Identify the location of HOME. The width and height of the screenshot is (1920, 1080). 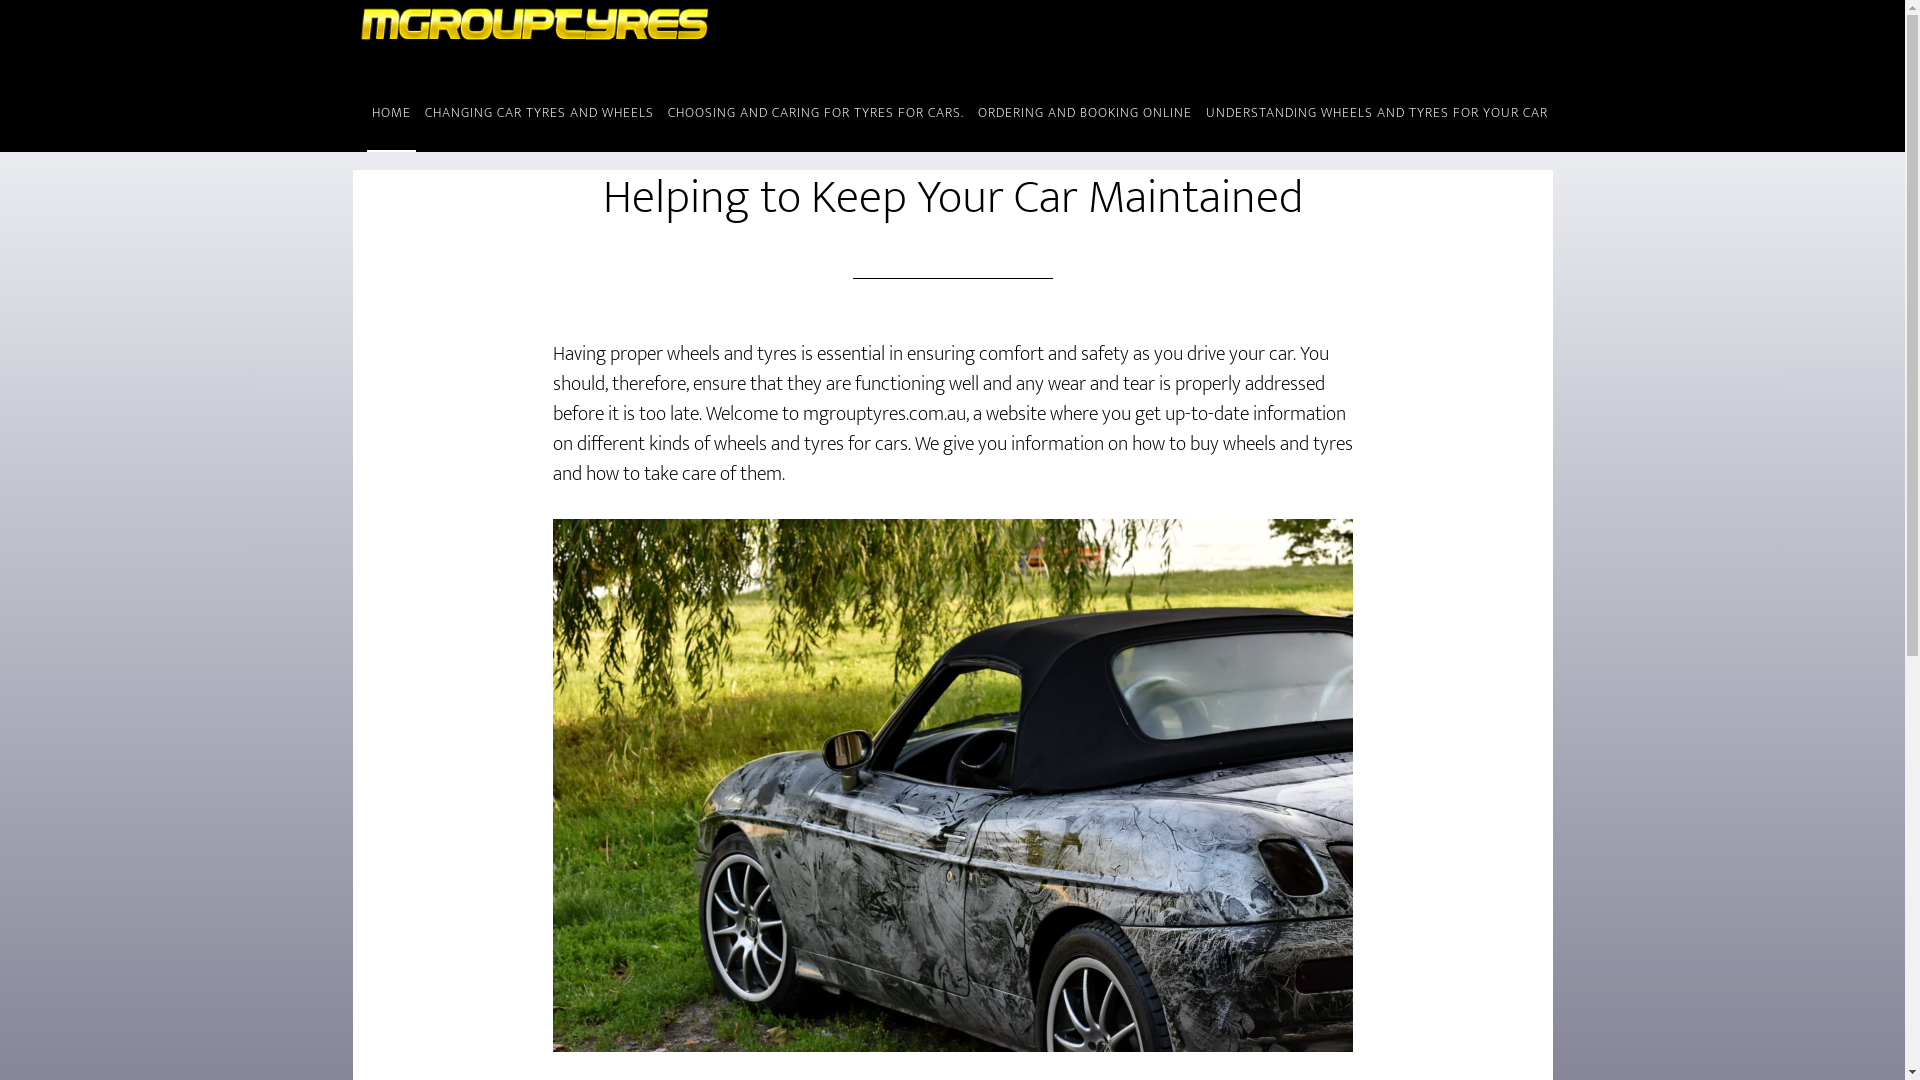
(390, 114).